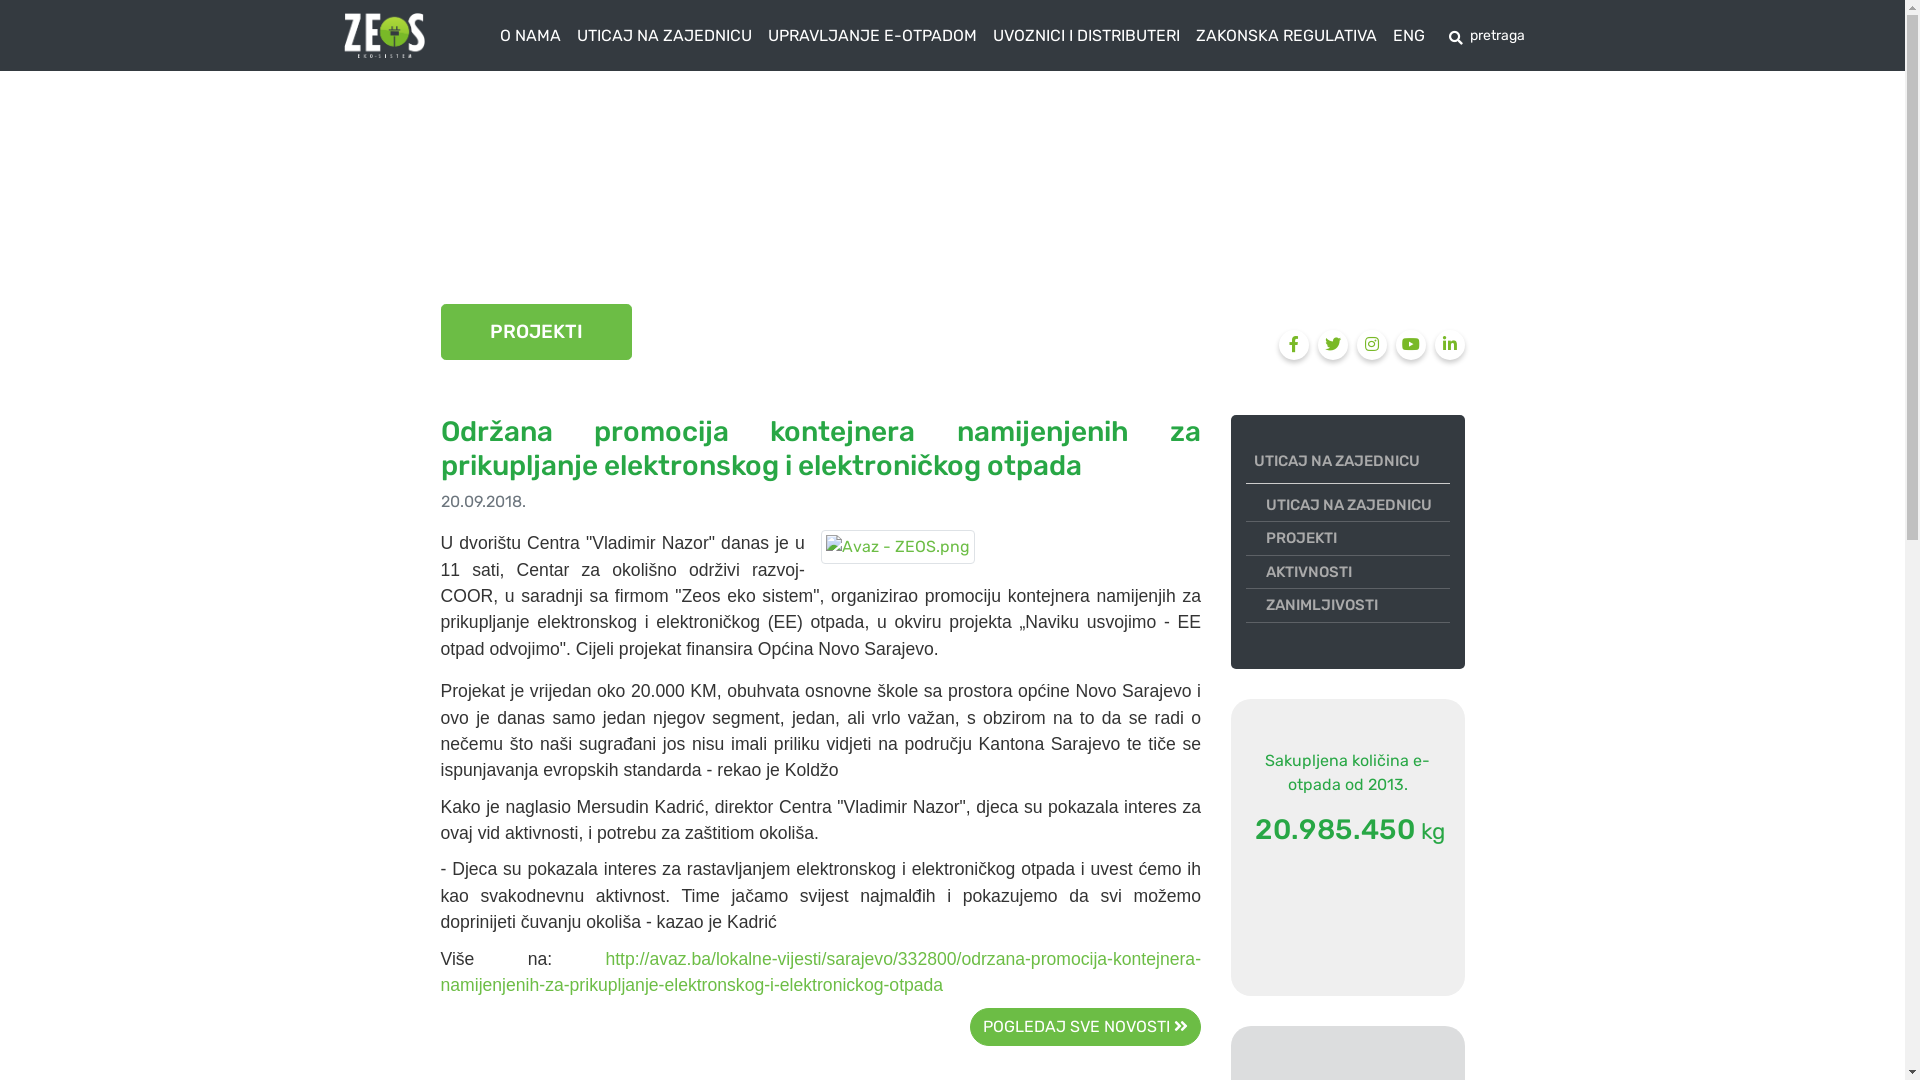  Describe the element at coordinates (1358, 606) in the screenshot. I see `ZANIMLJIVOSTI` at that location.